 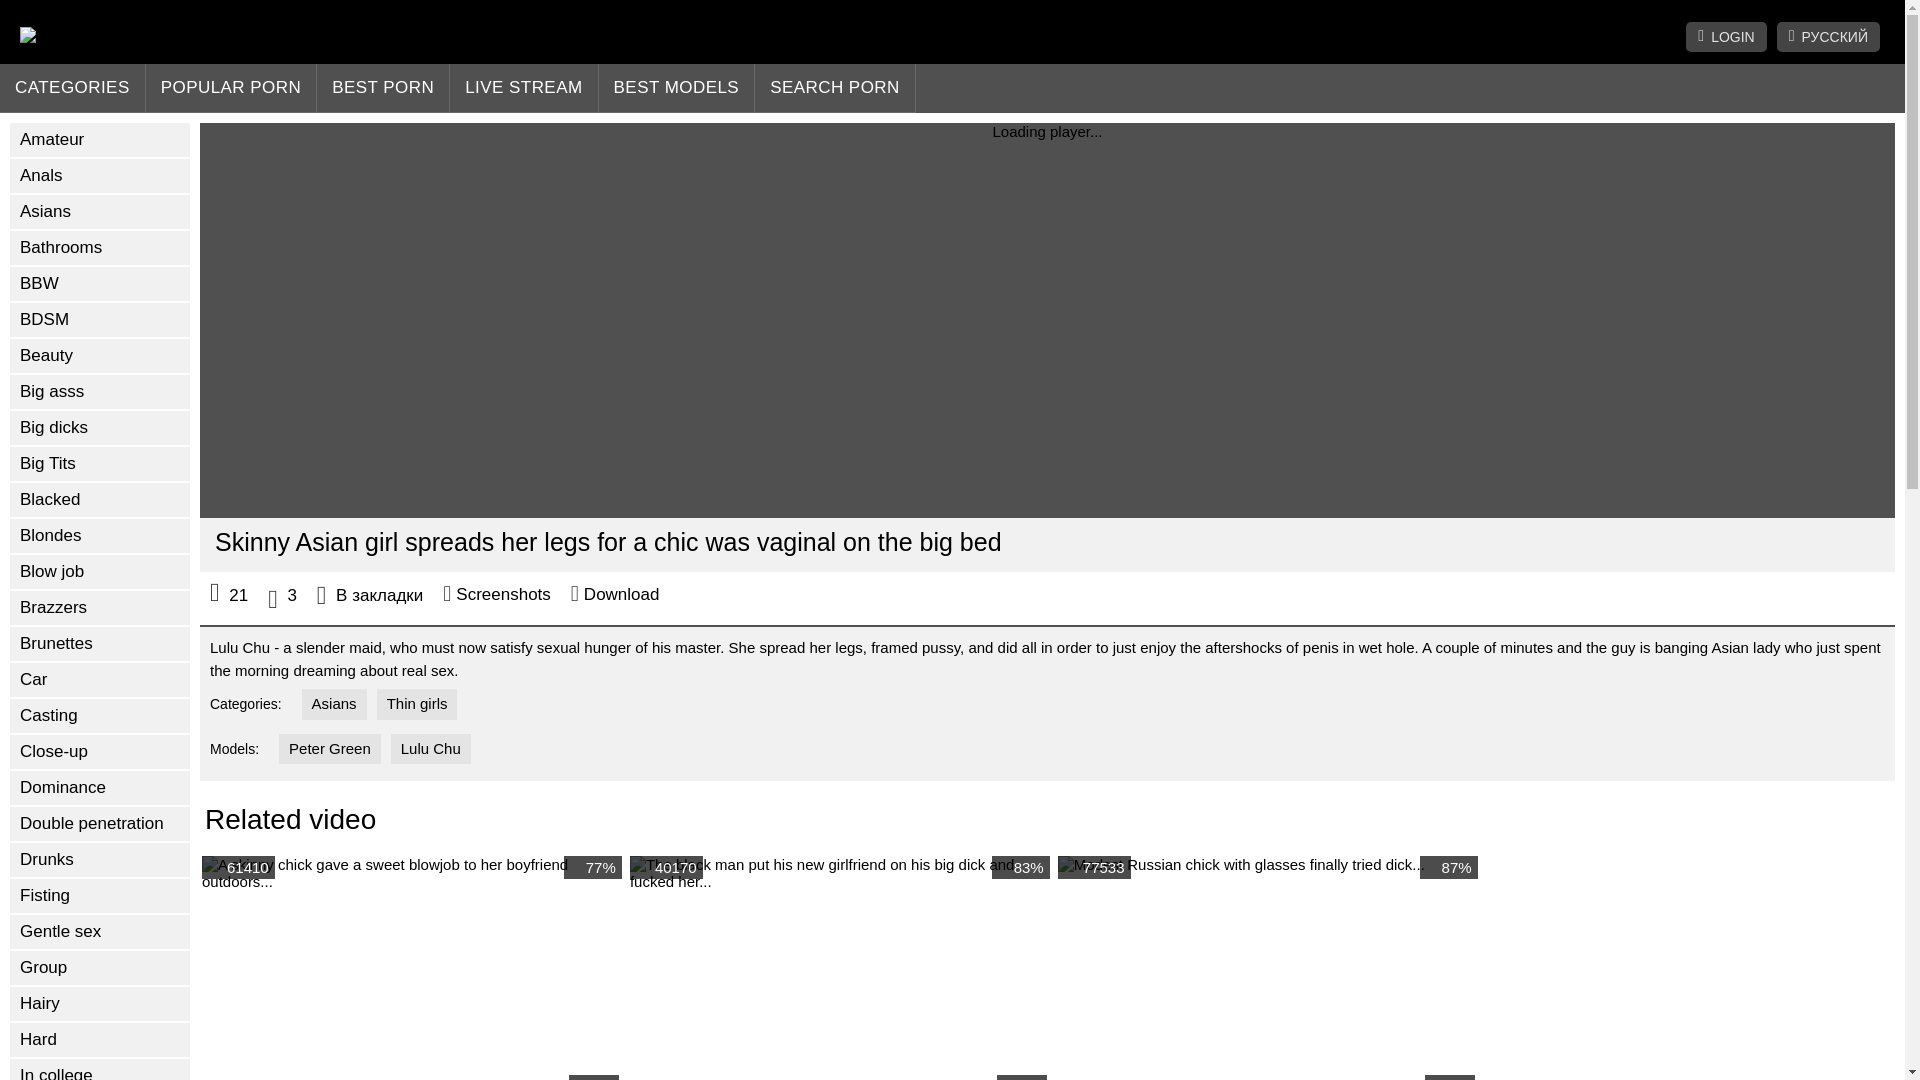 What do you see at coordinates (100, 536) in the screenshot?
I see `Blondes` at bounding box center [100, 536].